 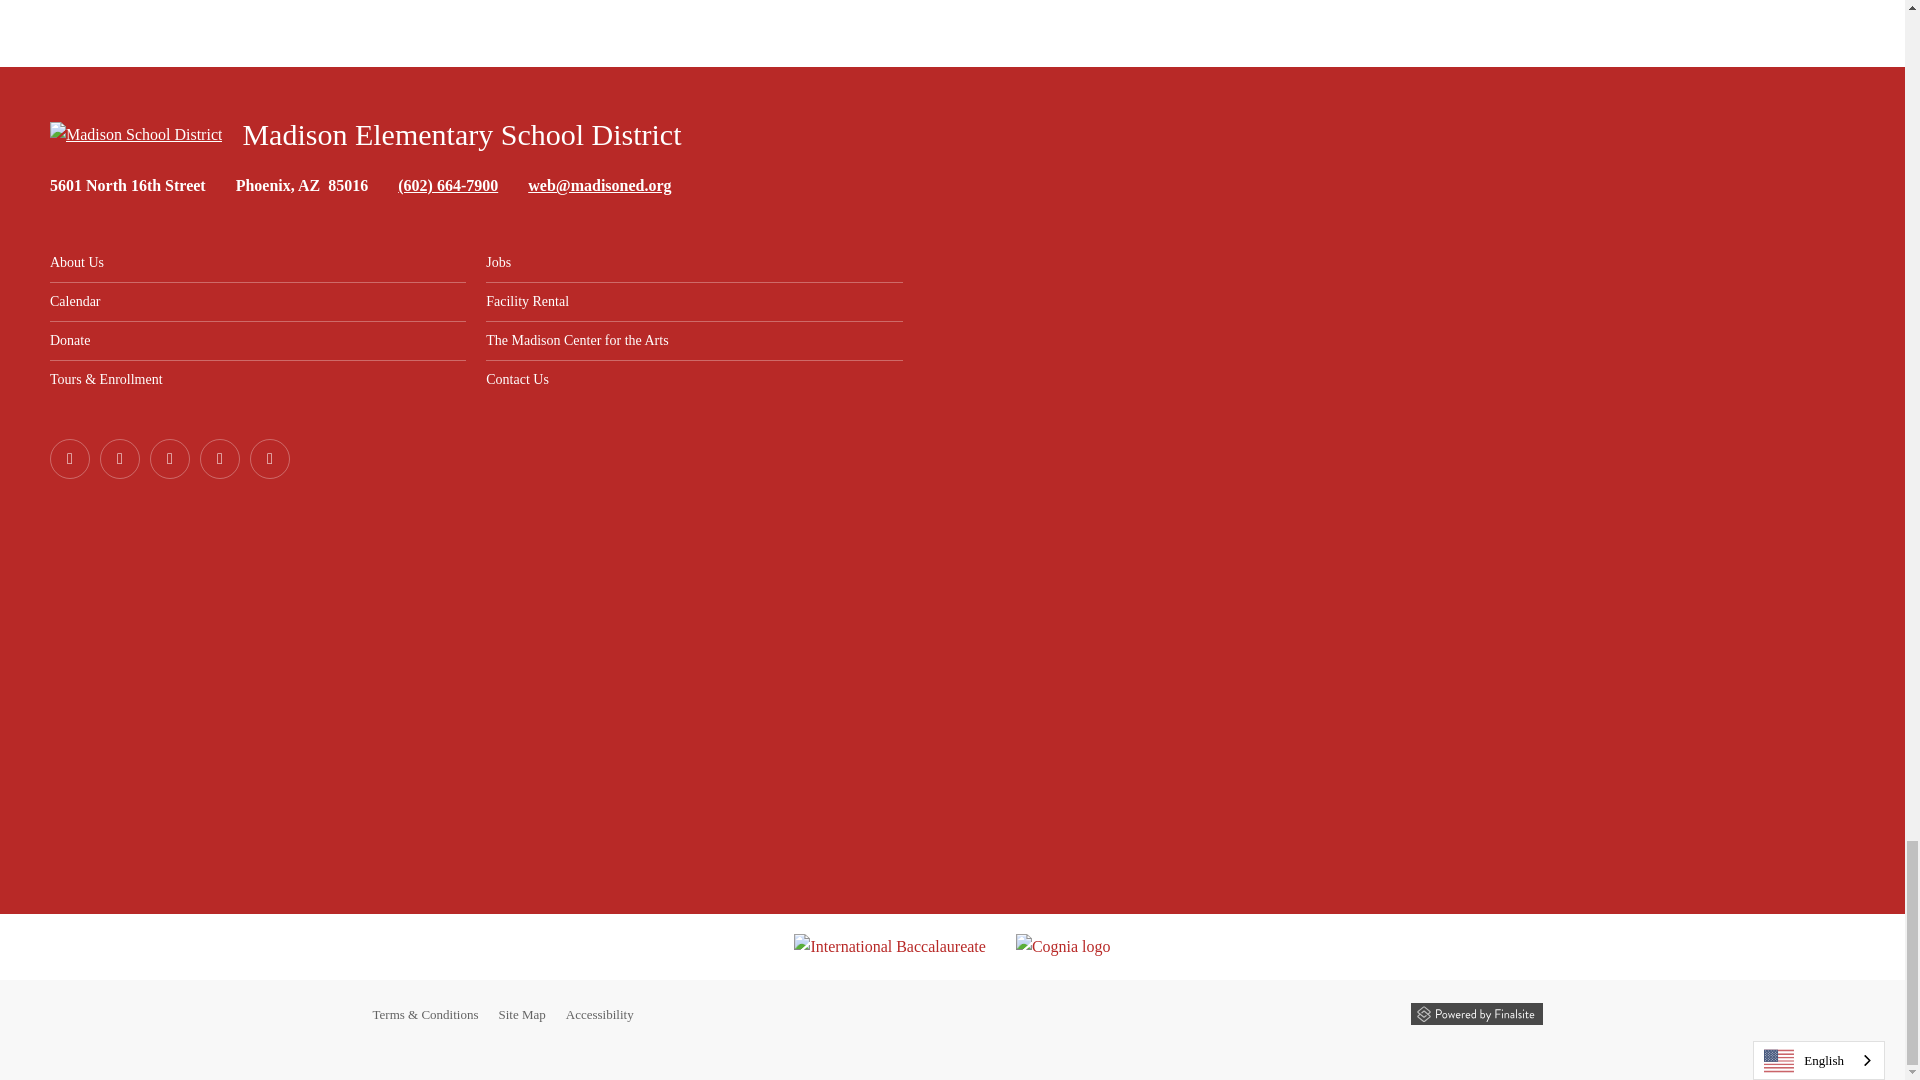 I want to click on Email, so click(x=599, y=186).